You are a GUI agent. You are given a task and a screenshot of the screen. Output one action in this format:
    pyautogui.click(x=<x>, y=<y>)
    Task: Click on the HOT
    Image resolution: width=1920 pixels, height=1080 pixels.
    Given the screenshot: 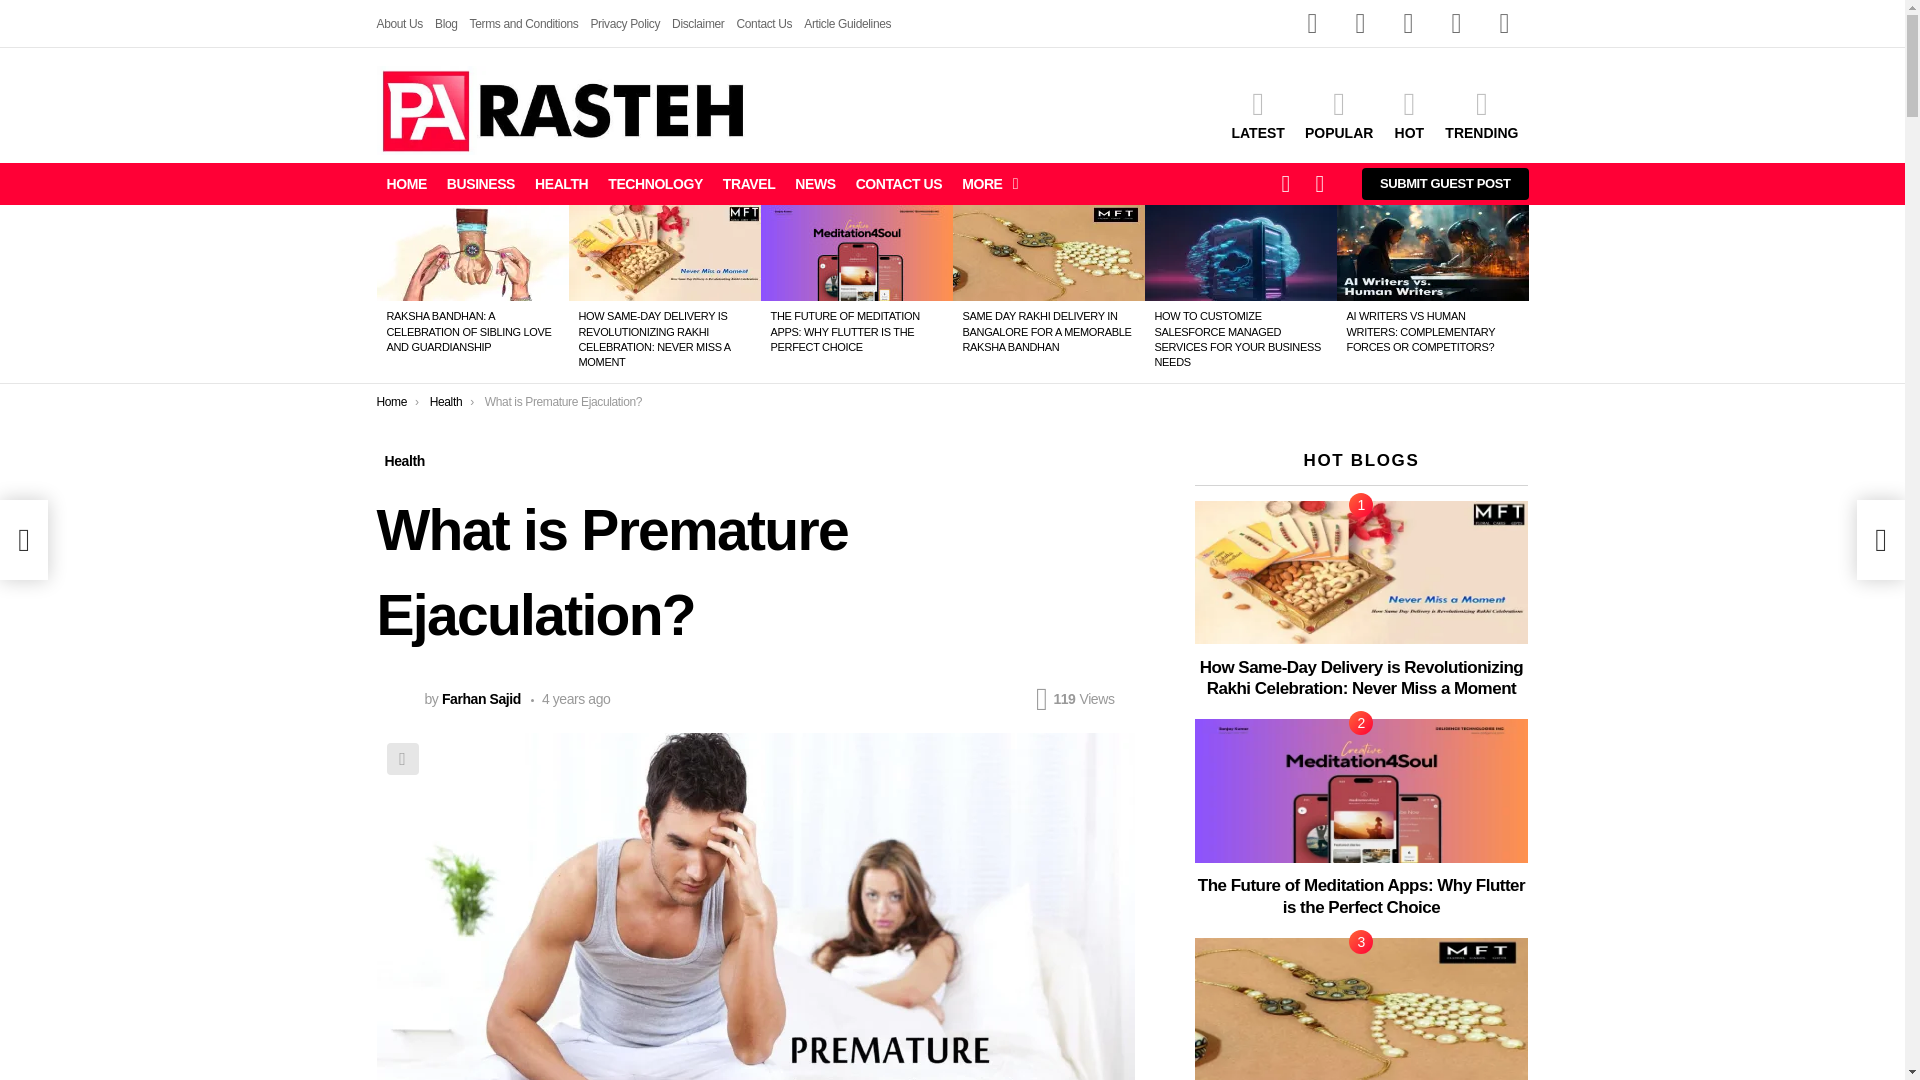 What is the action you would take?
    pyautogui.click(x=1408, y=114)
    